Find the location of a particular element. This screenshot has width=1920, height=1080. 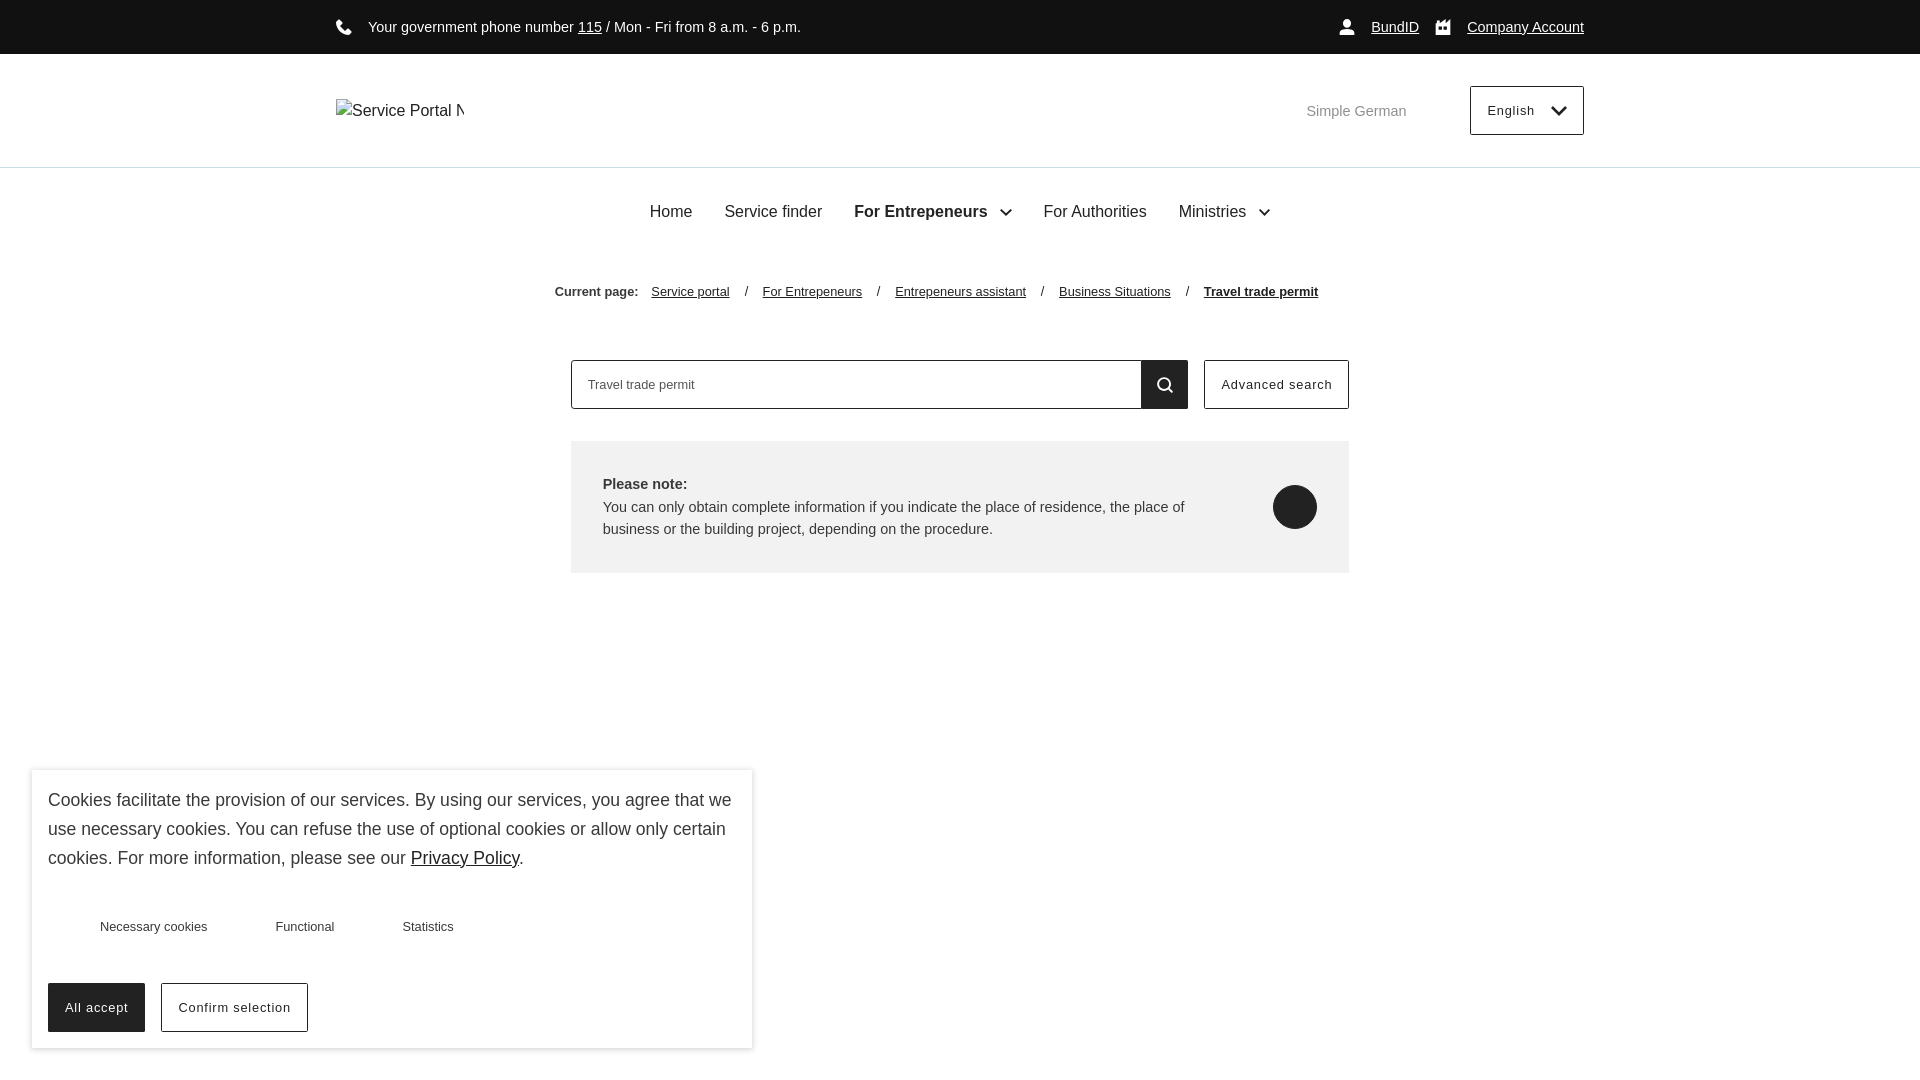

Travel trade permit is located at coordinates (1261, 292).